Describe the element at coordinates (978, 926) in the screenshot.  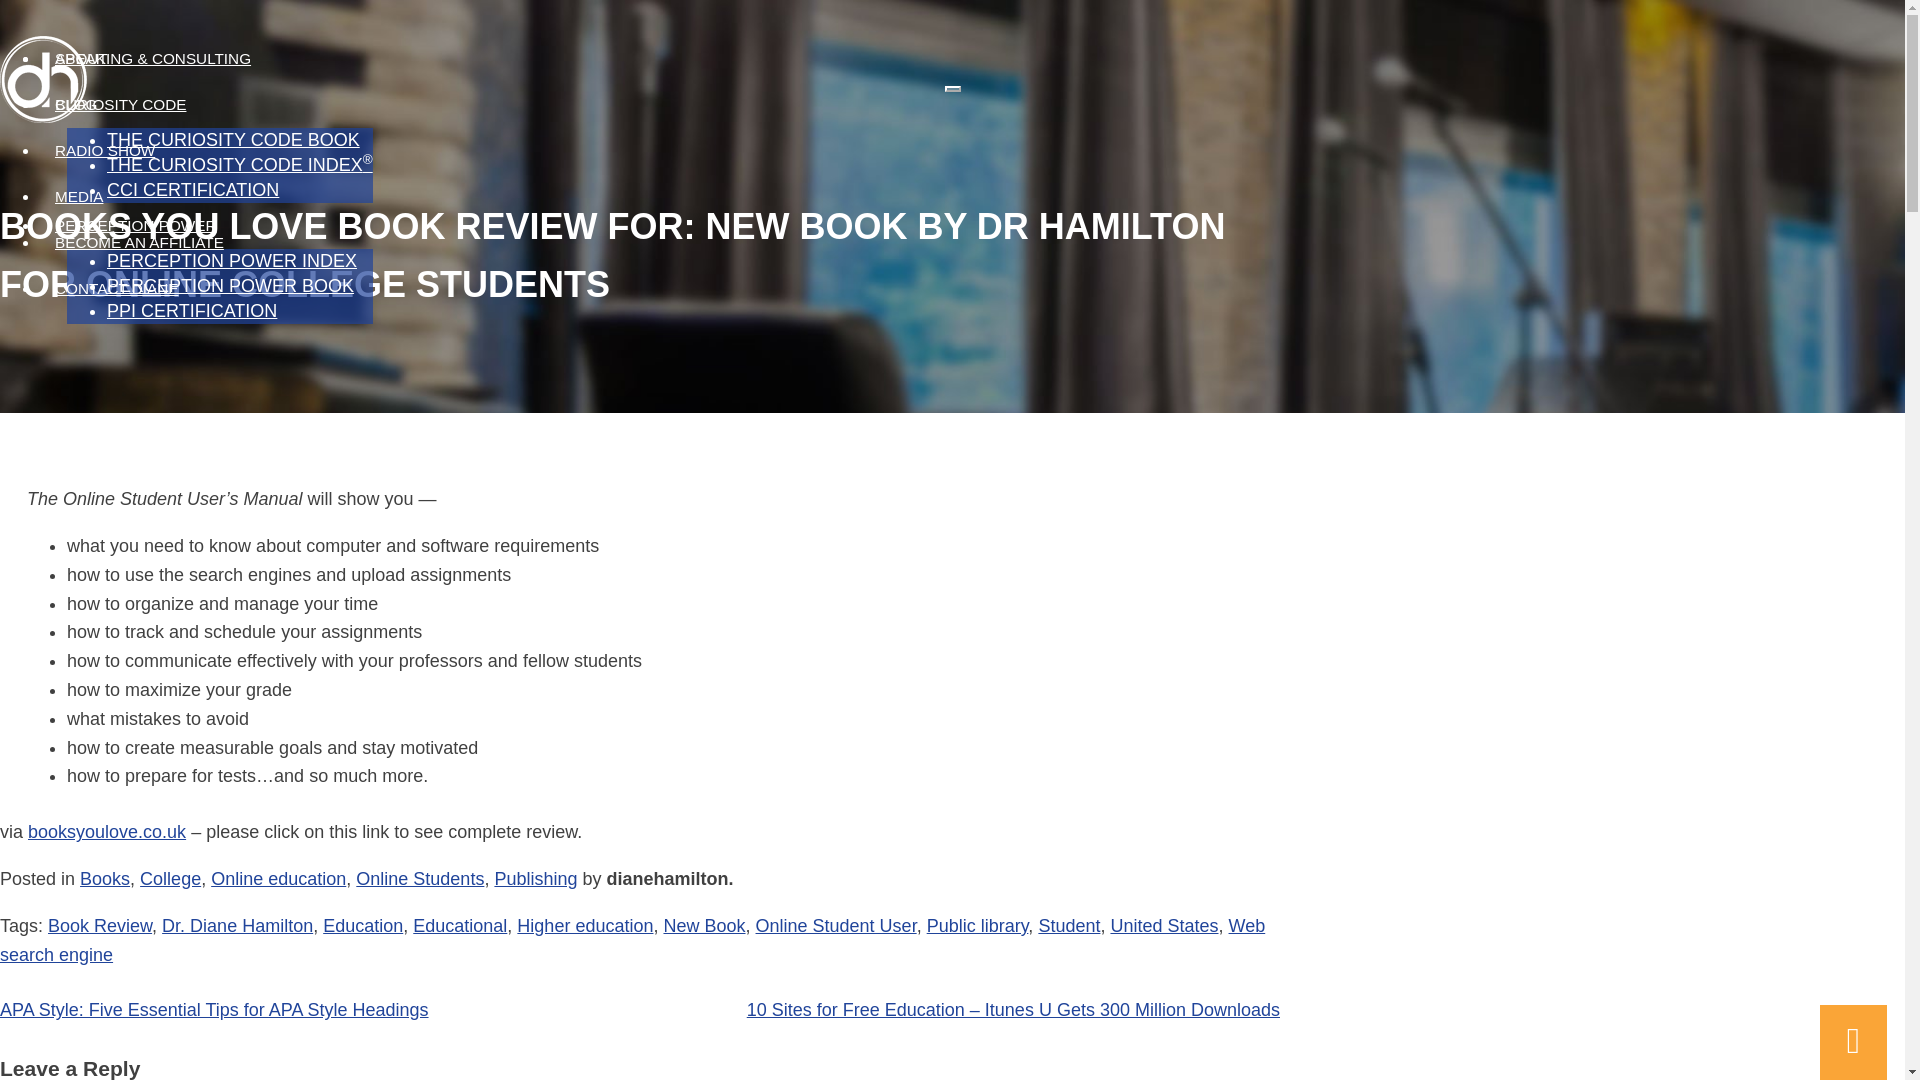
I see `Public library` at that location.